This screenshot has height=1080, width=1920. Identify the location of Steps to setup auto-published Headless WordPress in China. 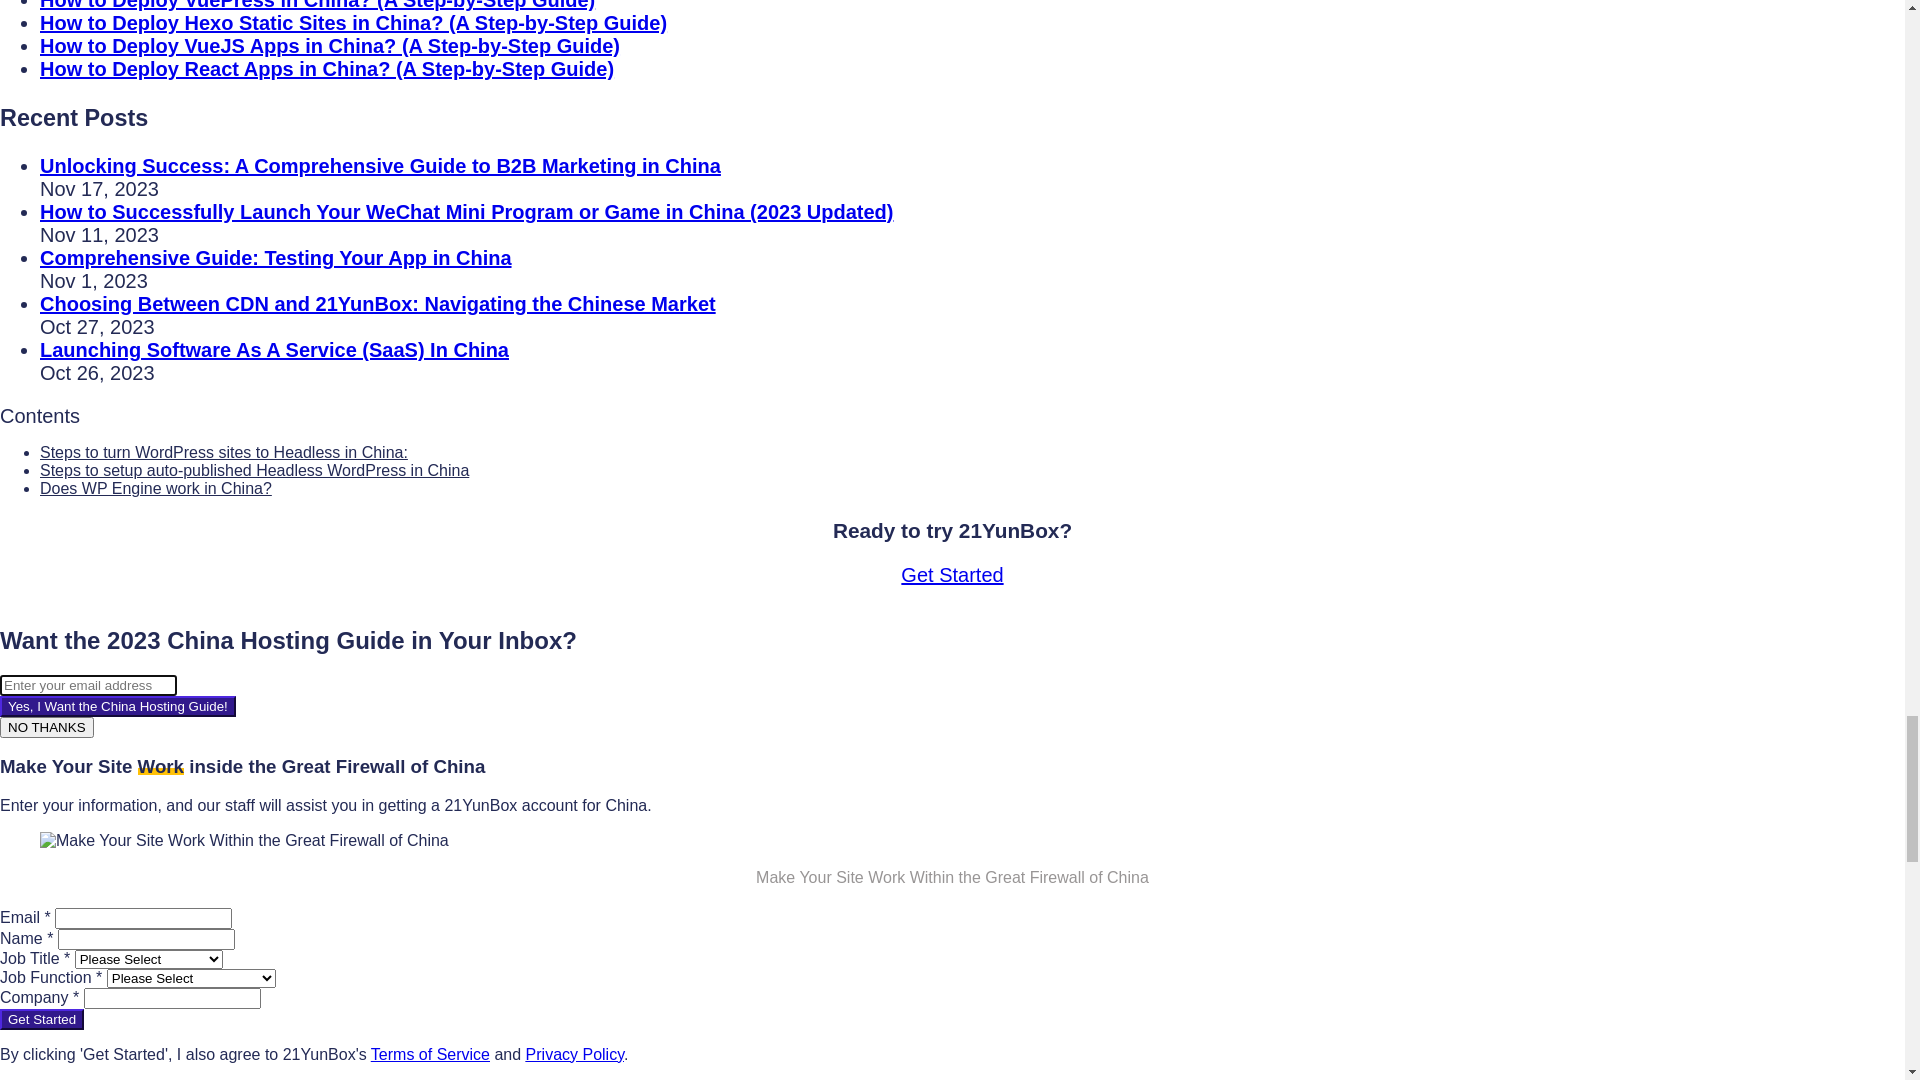
(308, 882).